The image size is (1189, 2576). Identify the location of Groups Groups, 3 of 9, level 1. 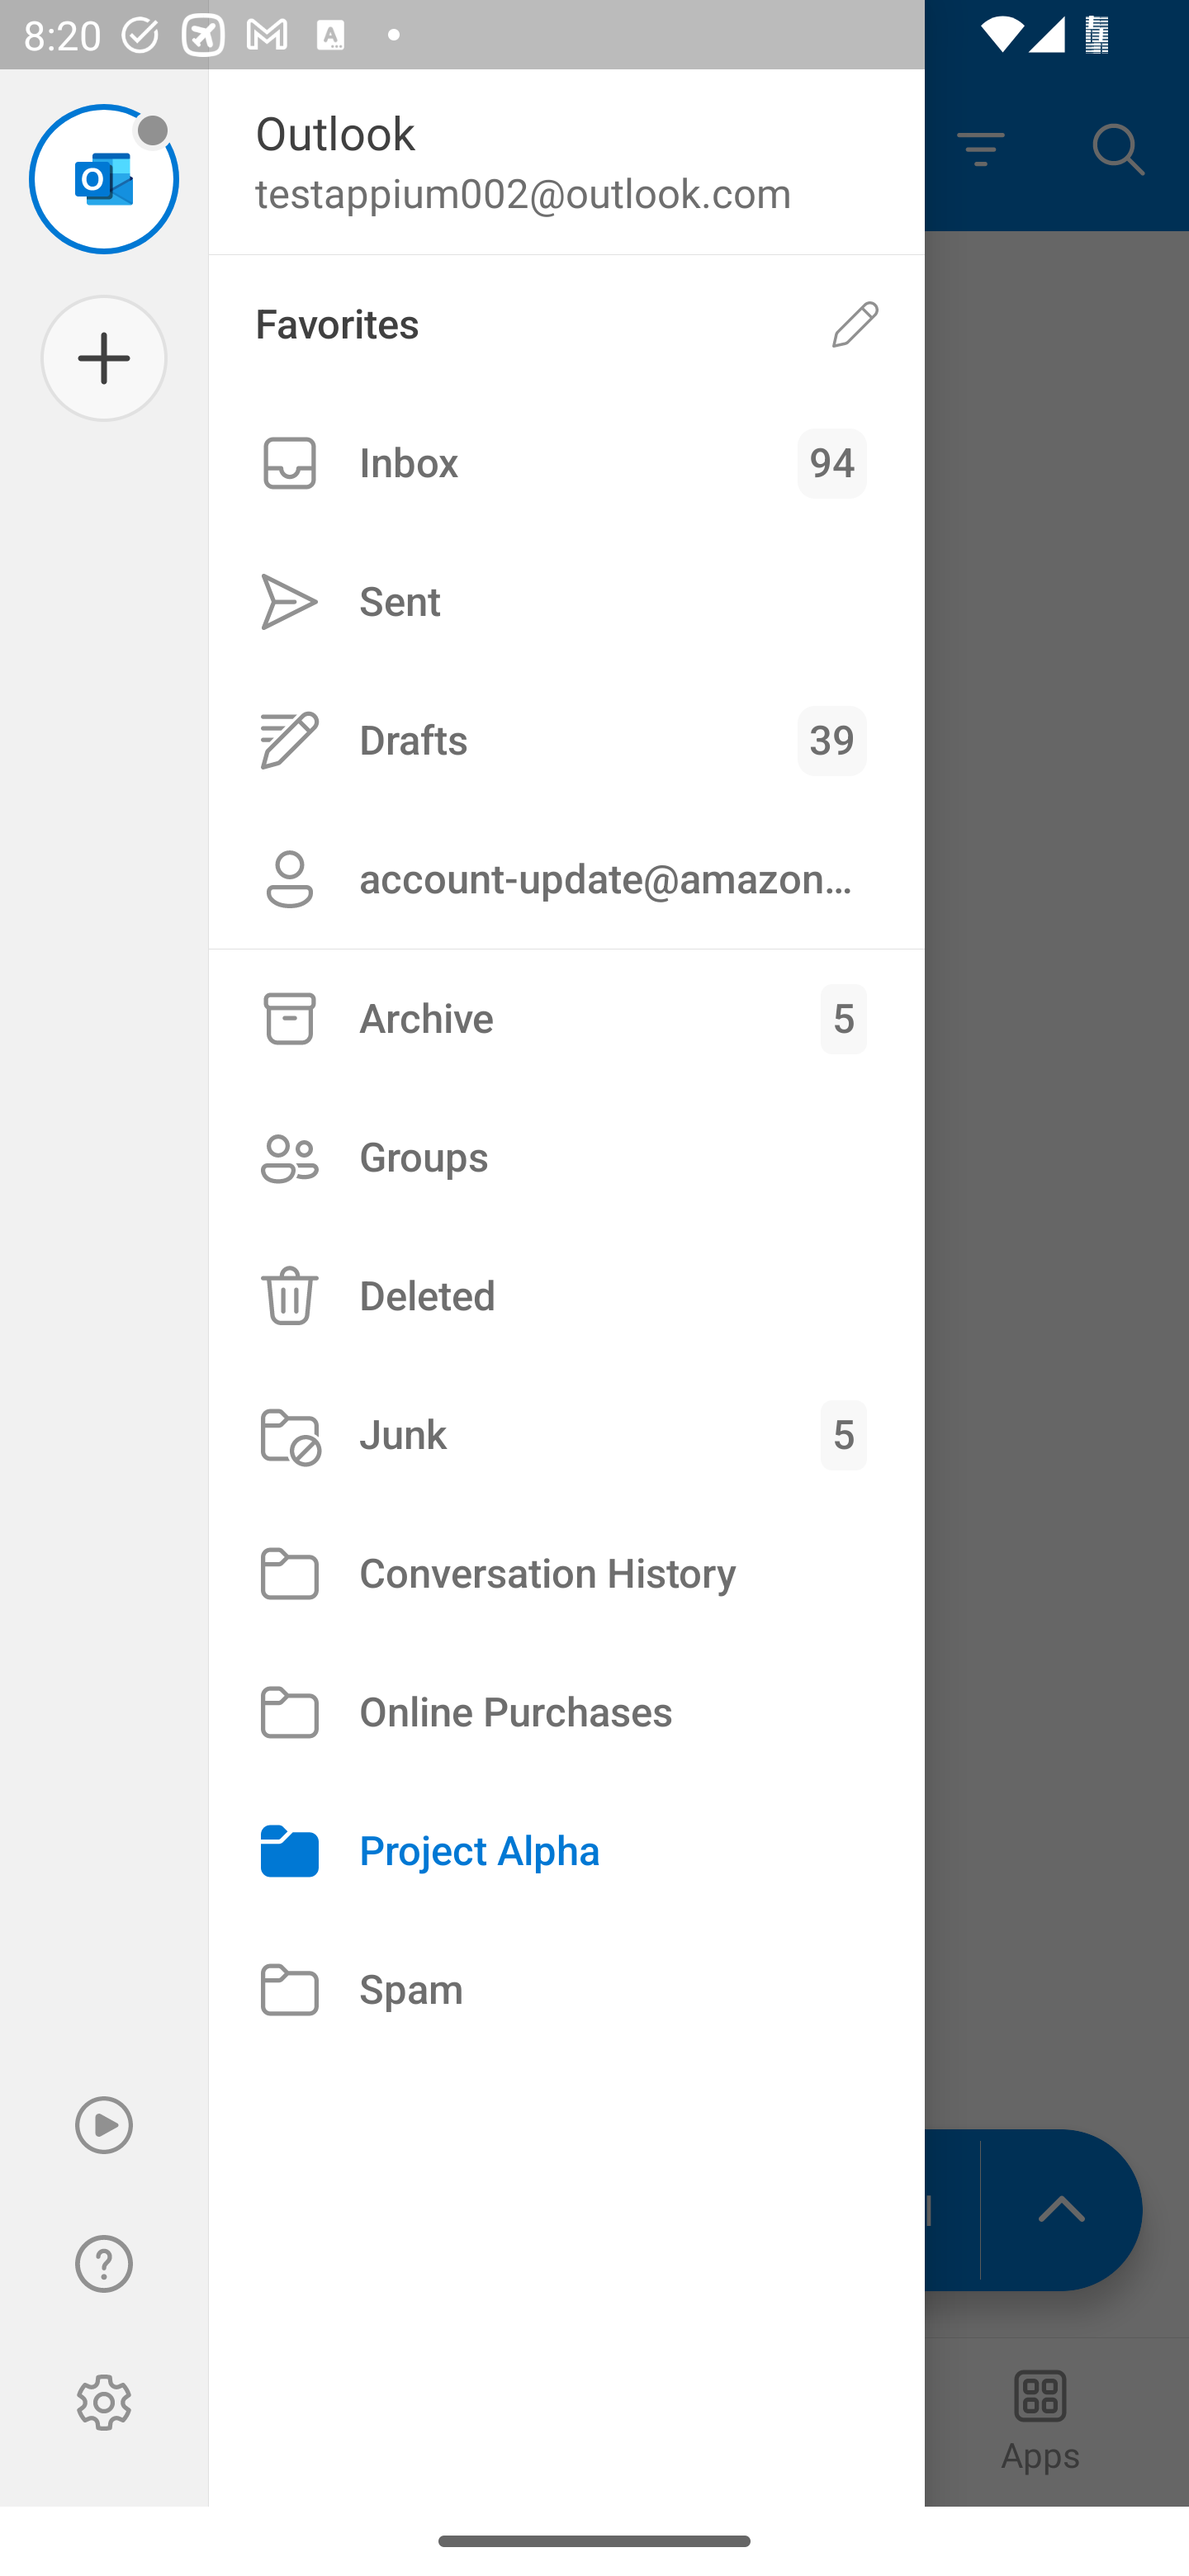
(566, 1156).